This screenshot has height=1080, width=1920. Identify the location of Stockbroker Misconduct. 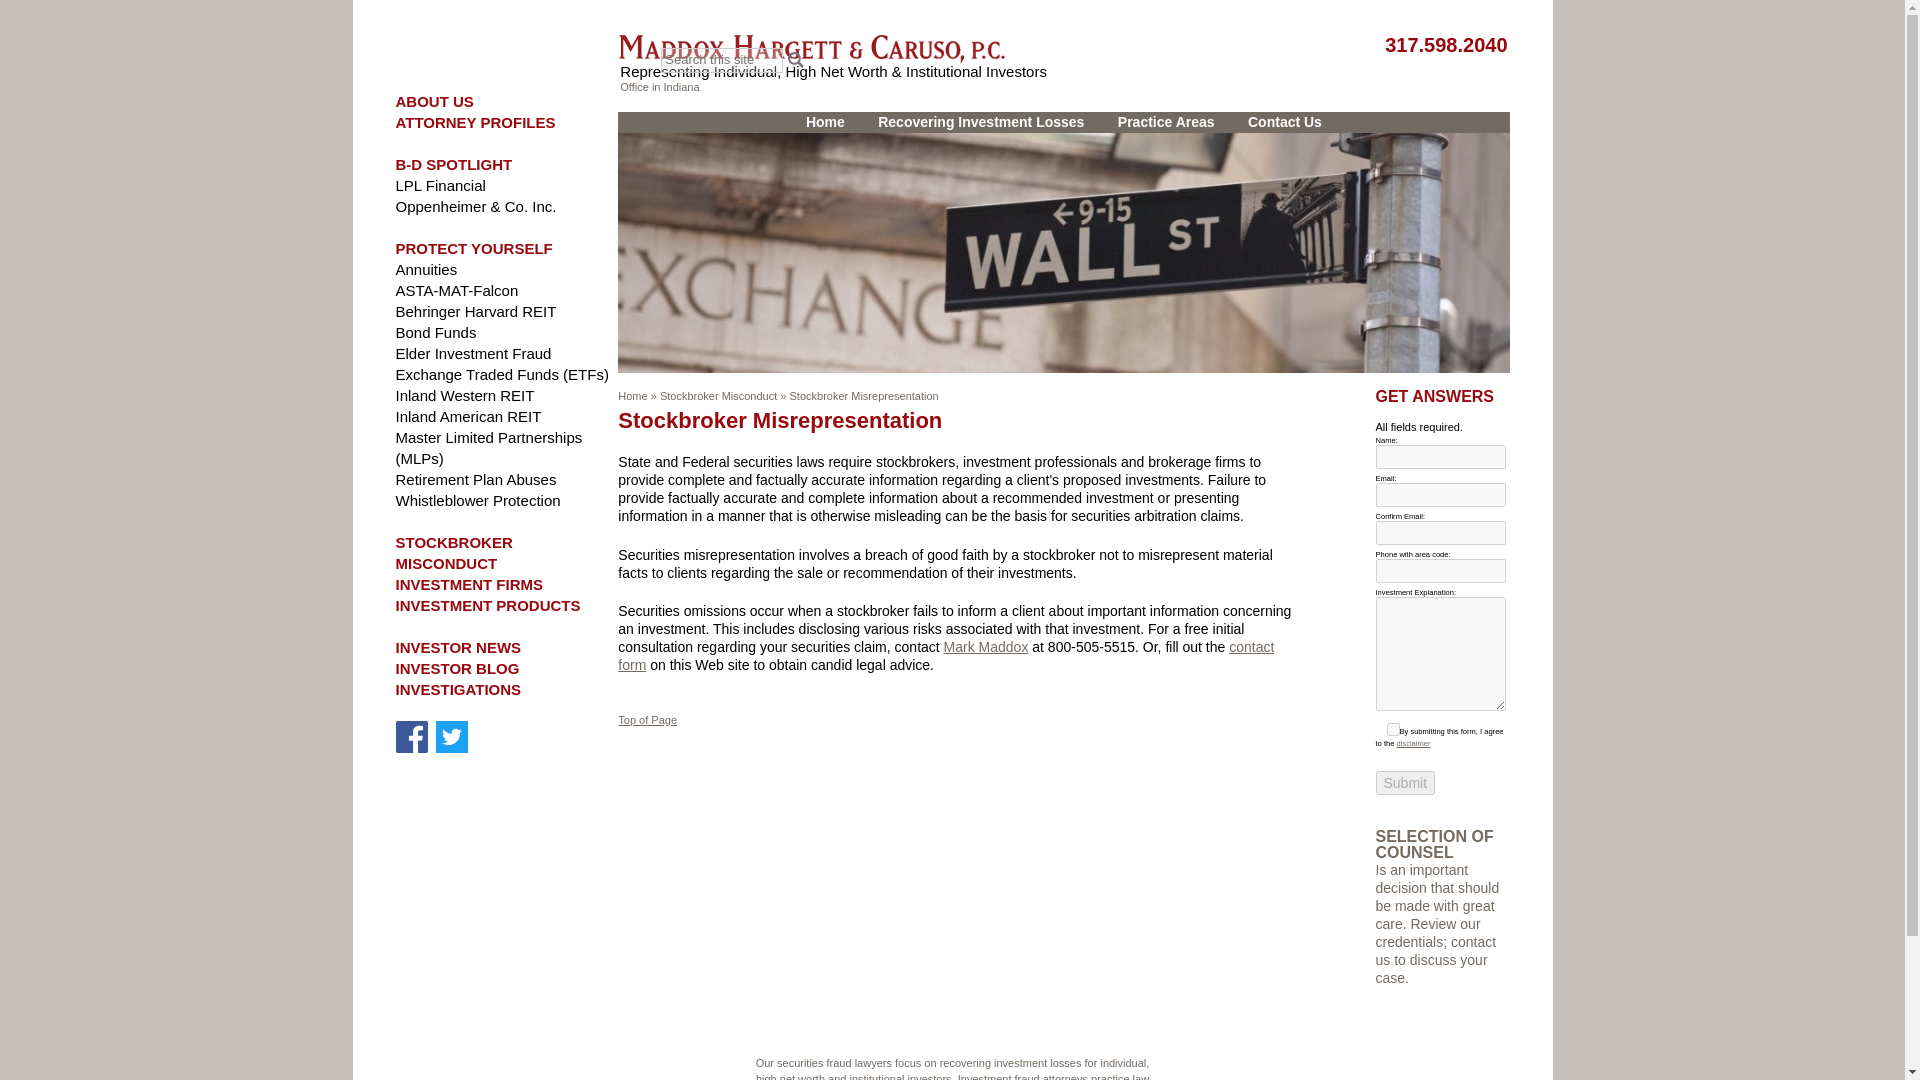
(718, 395).